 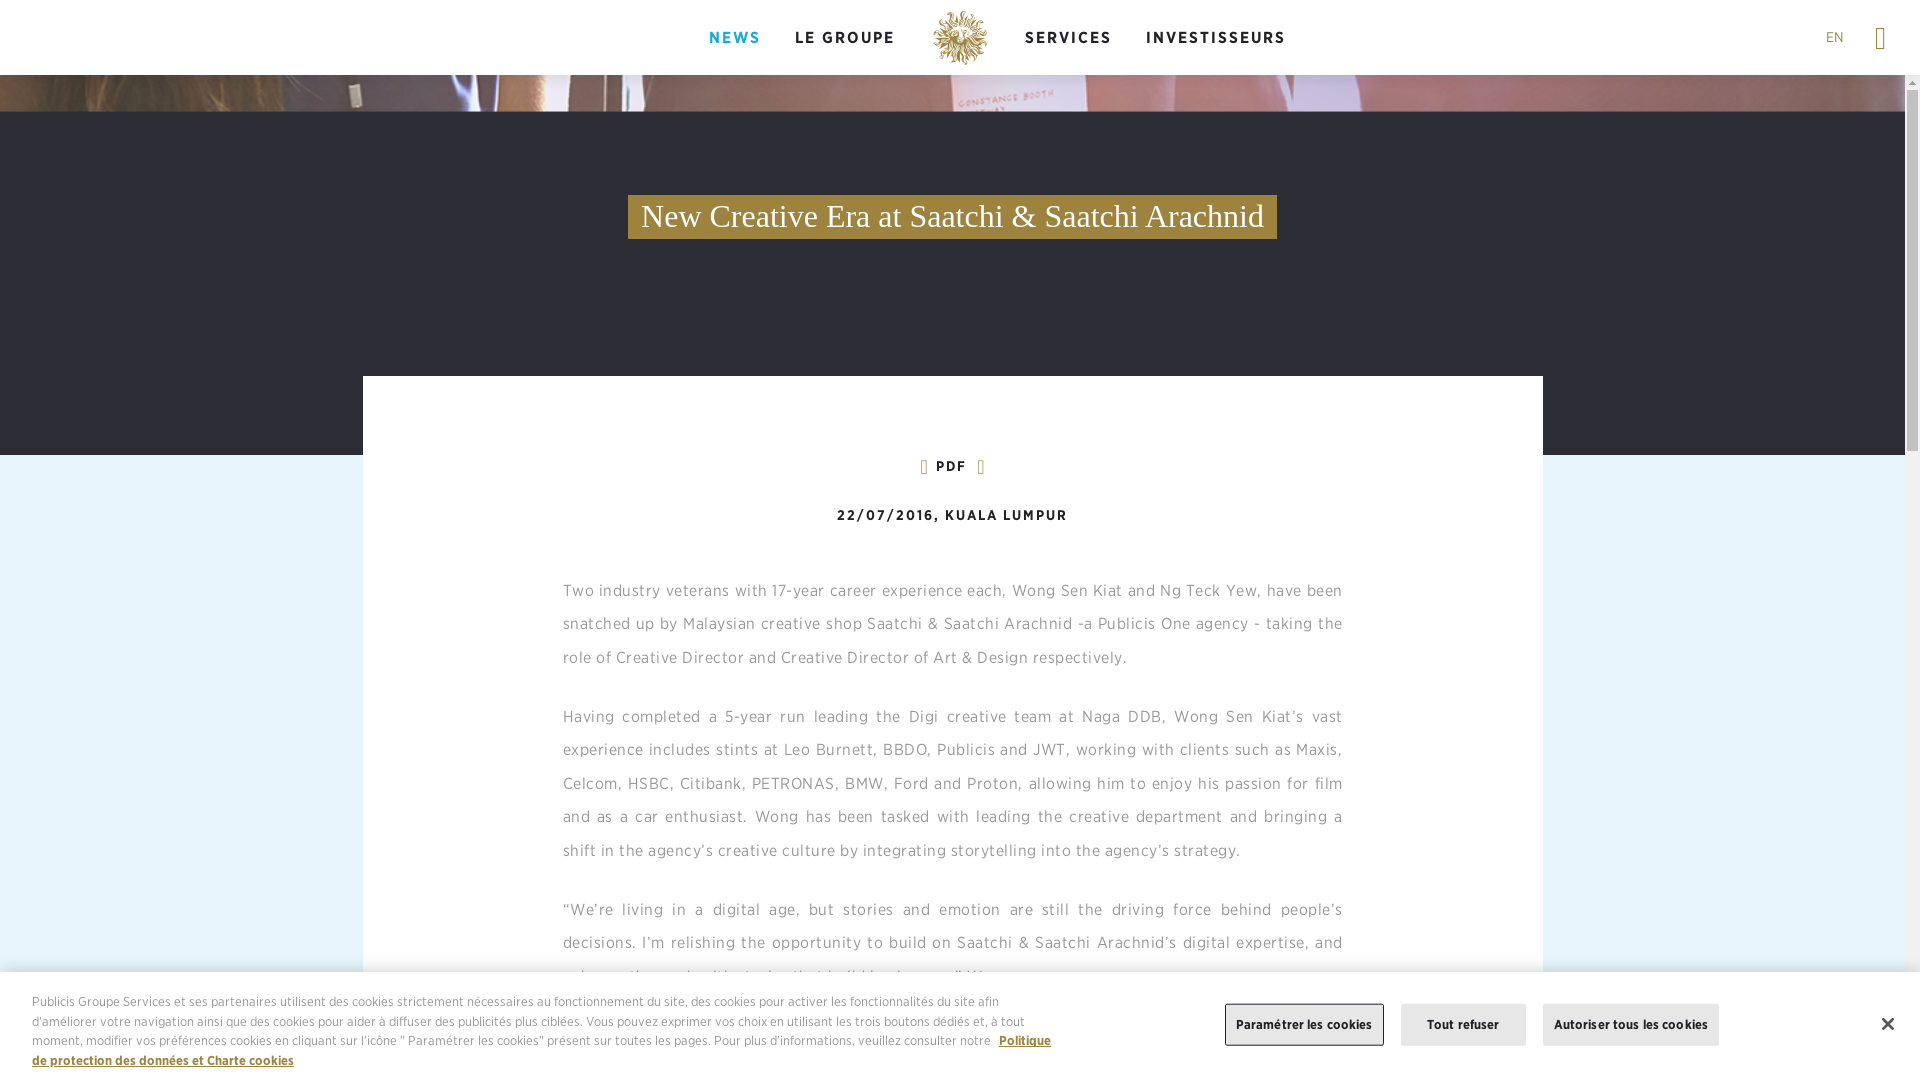 What do you see at coordinates (1216, 38) in the screenshot?
I see `INVESTISSEURS` at bounding box center [1216, 38].